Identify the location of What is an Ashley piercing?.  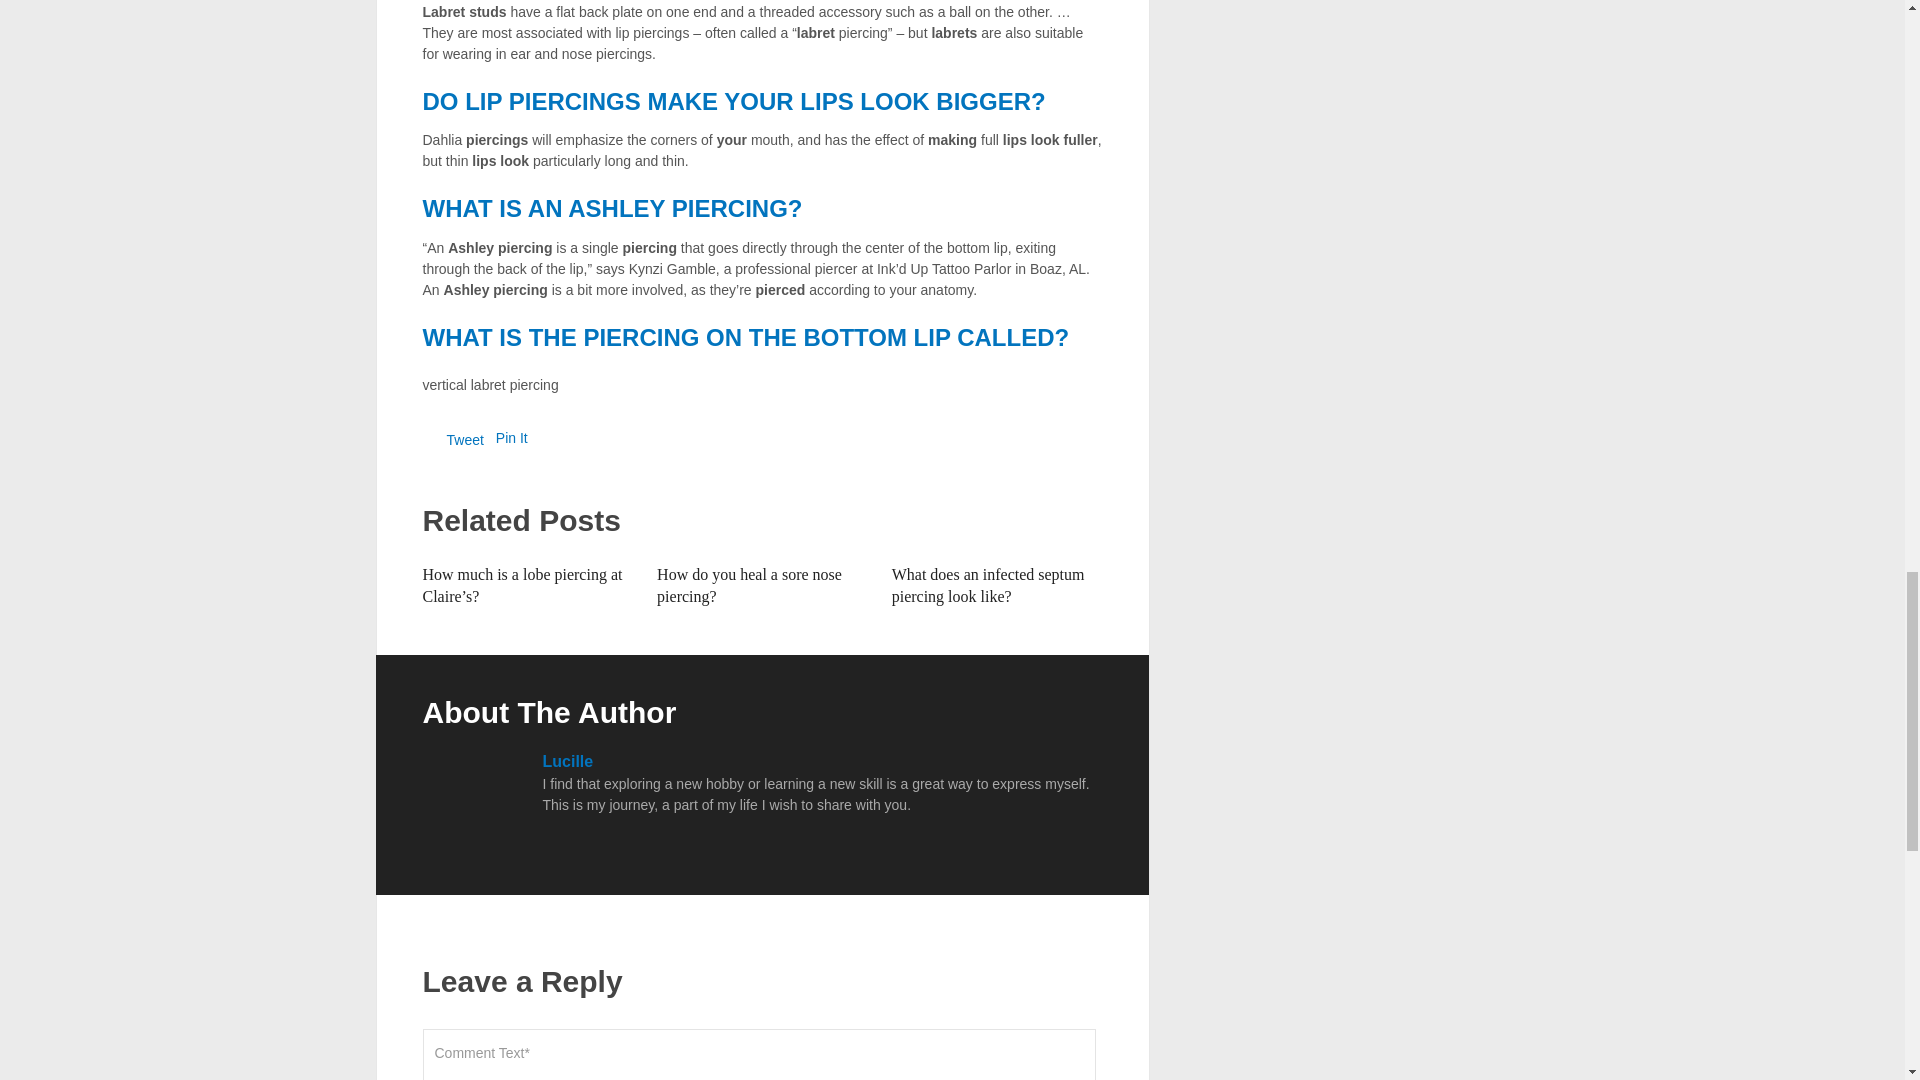
(612, 208).